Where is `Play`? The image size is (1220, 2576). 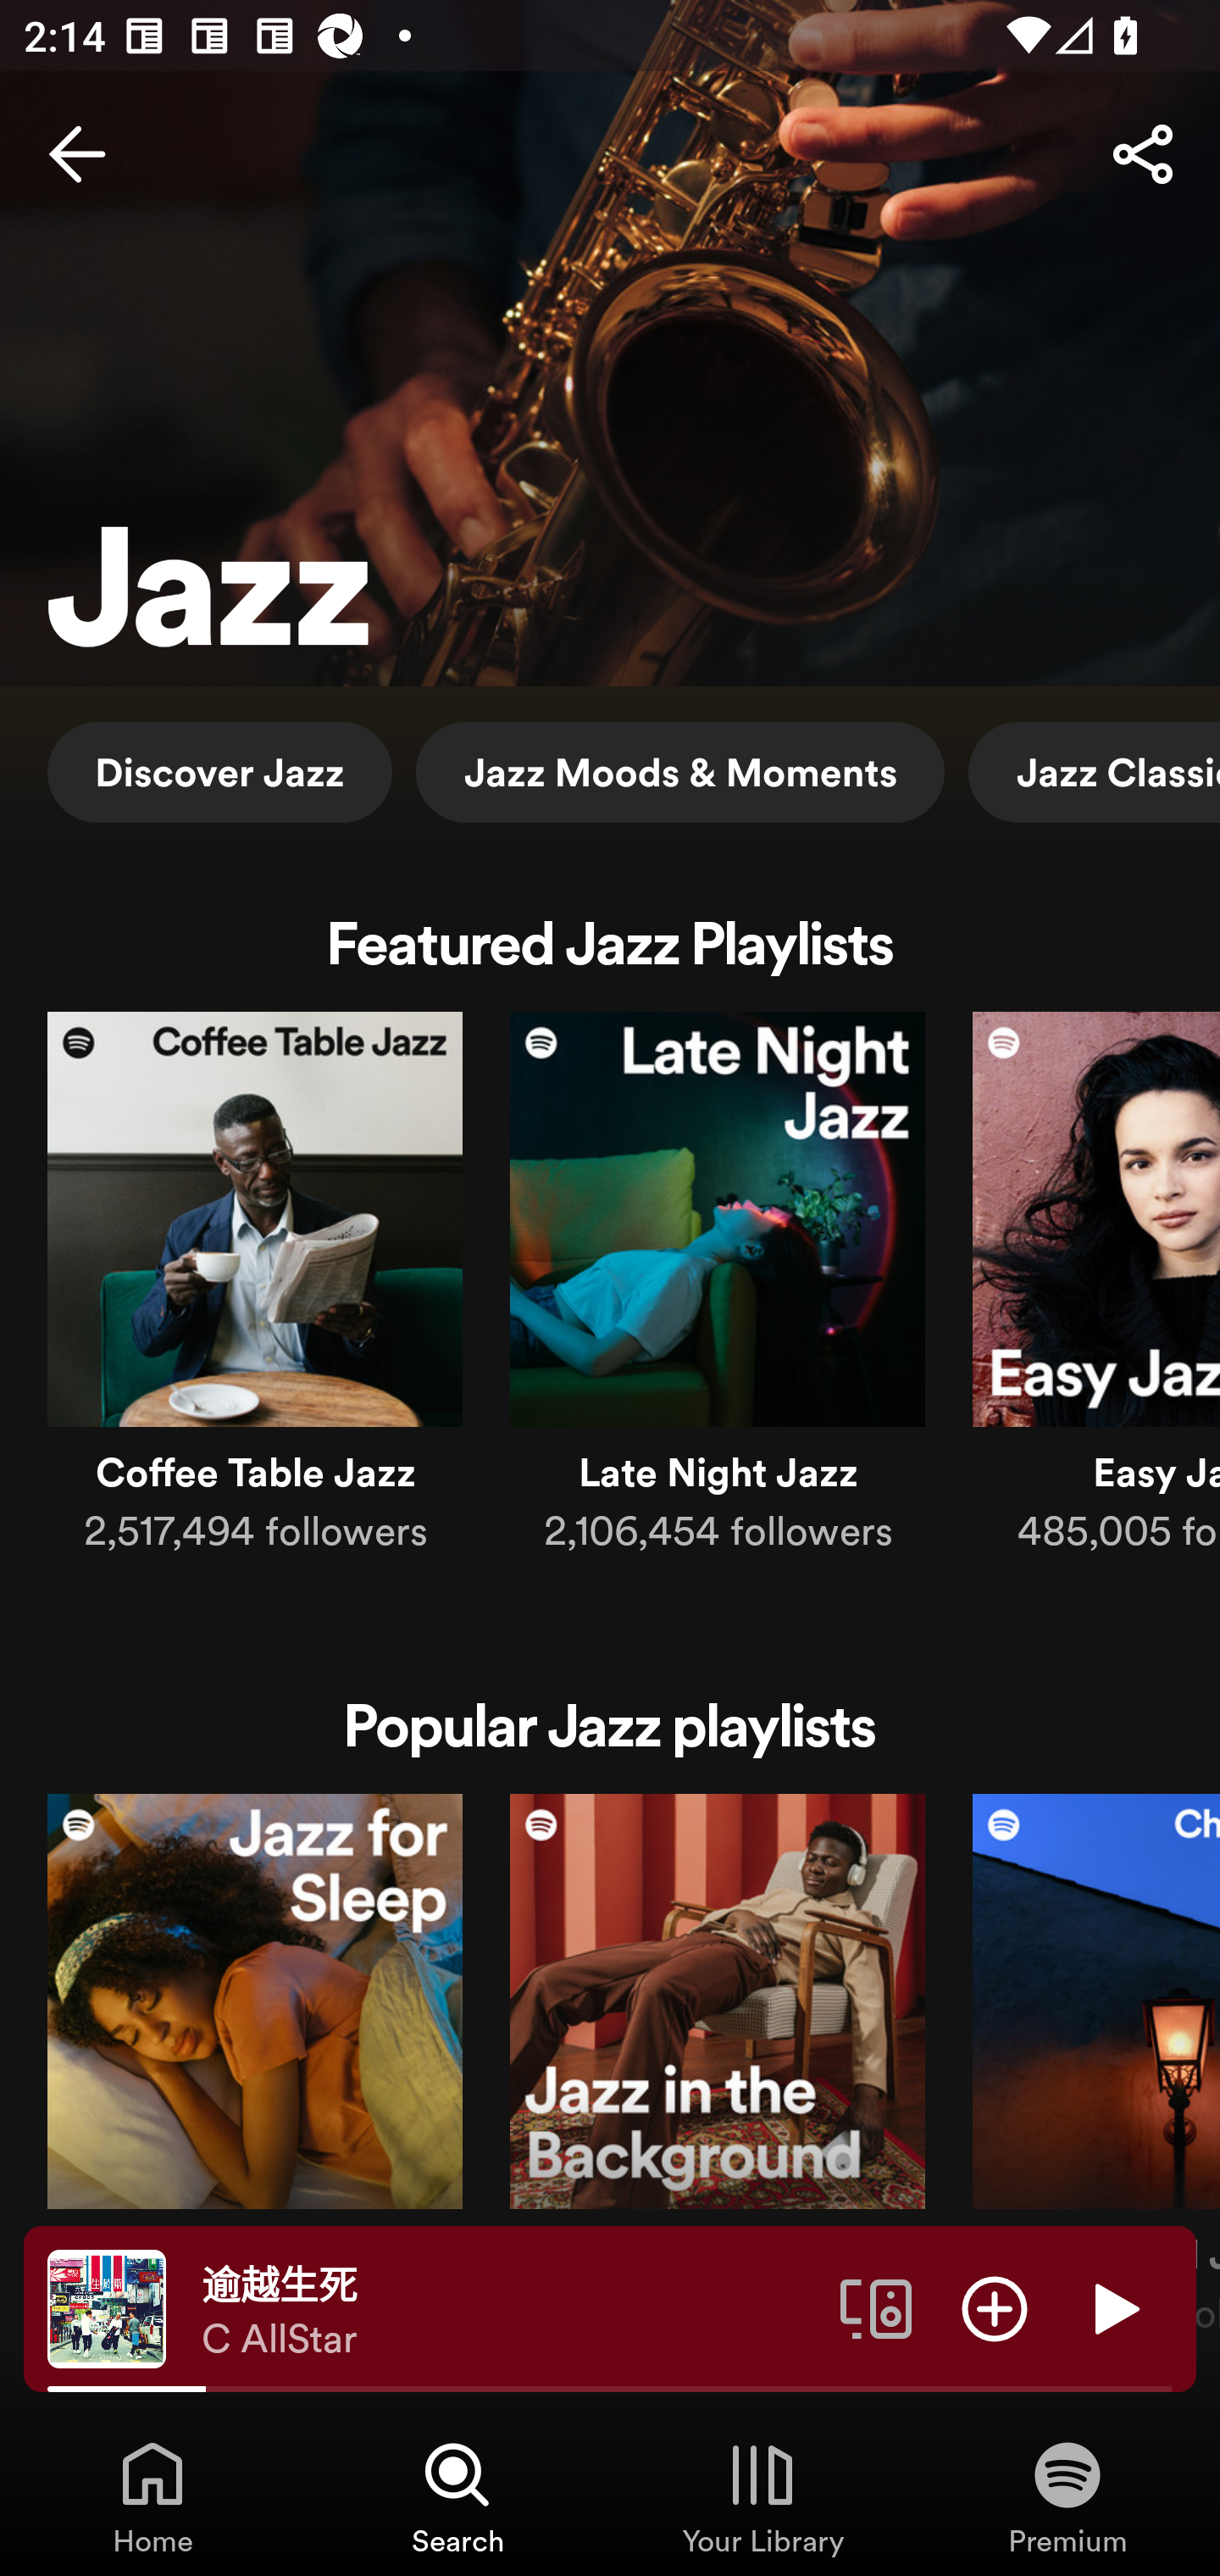 Play is located at coordinates (1113, 2307).